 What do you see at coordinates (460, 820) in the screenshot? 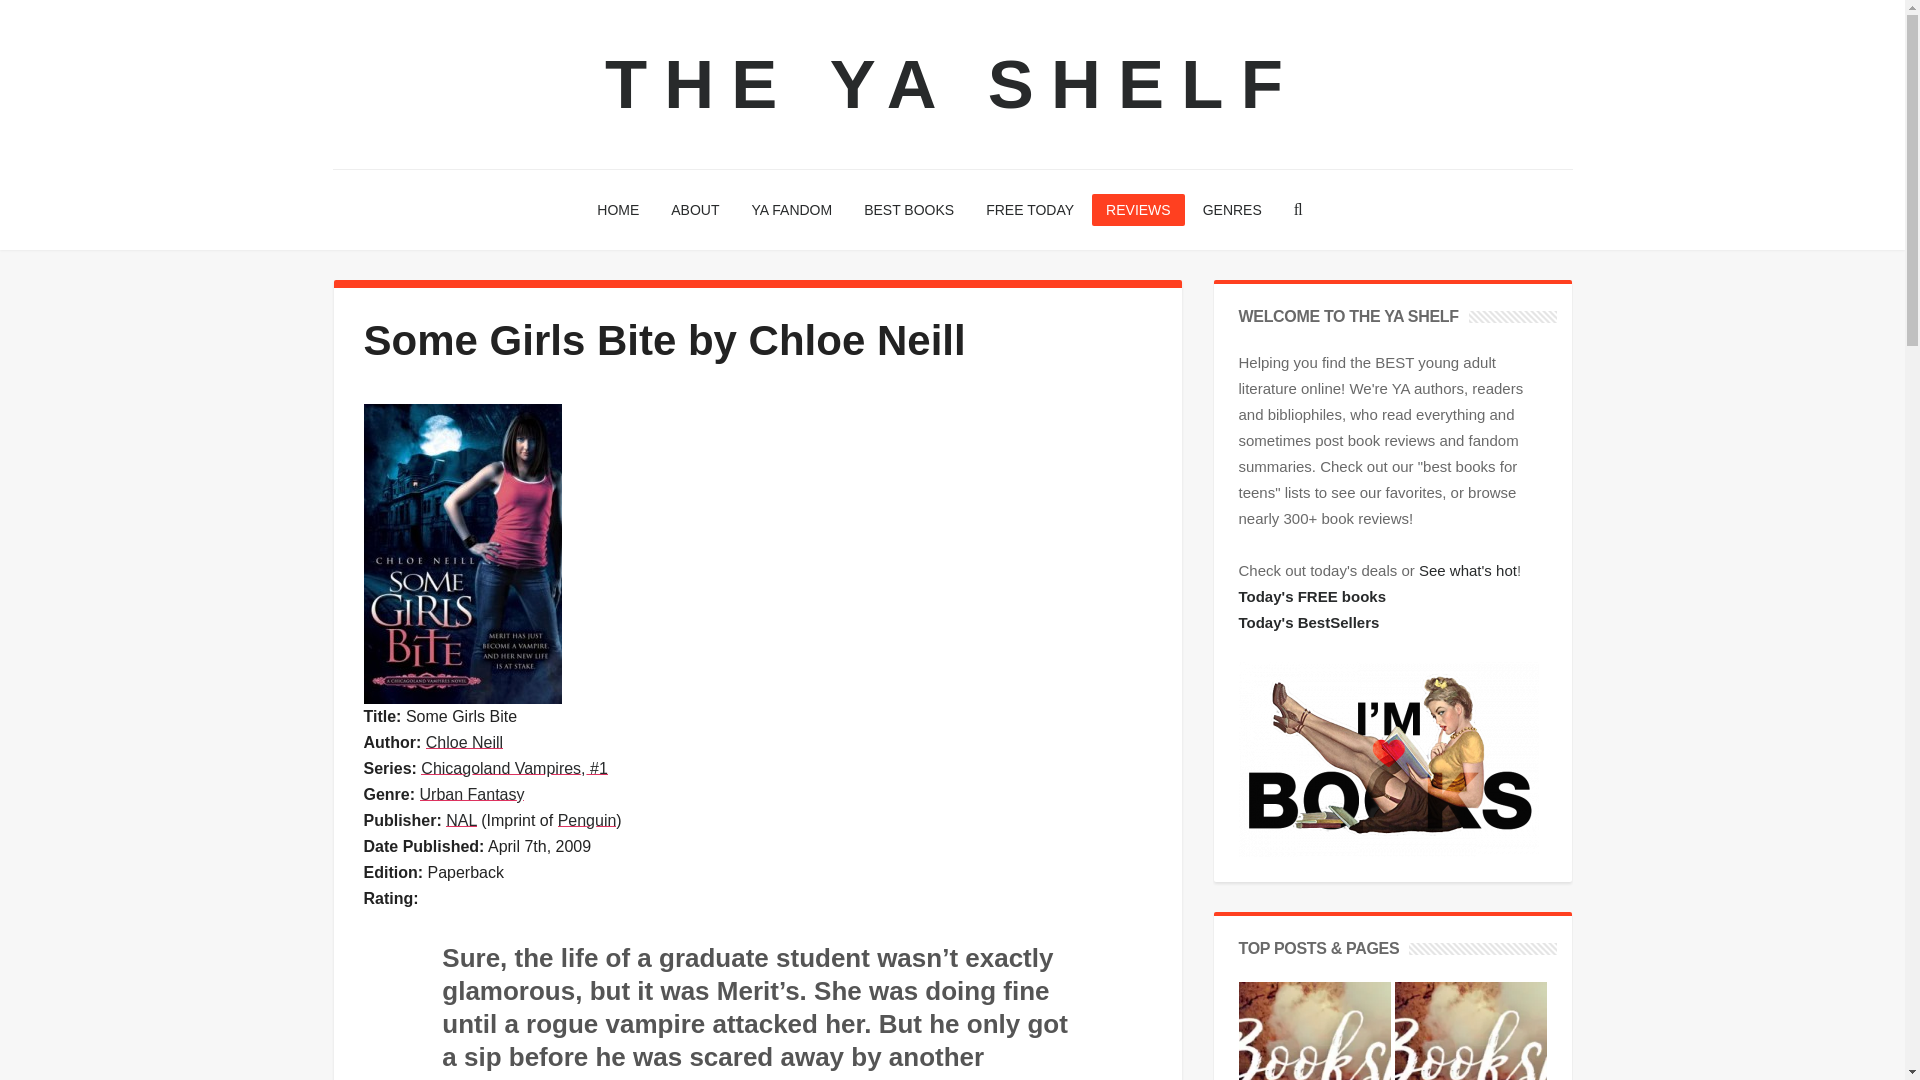
I see `NAL` at bounding box center [460, 820].